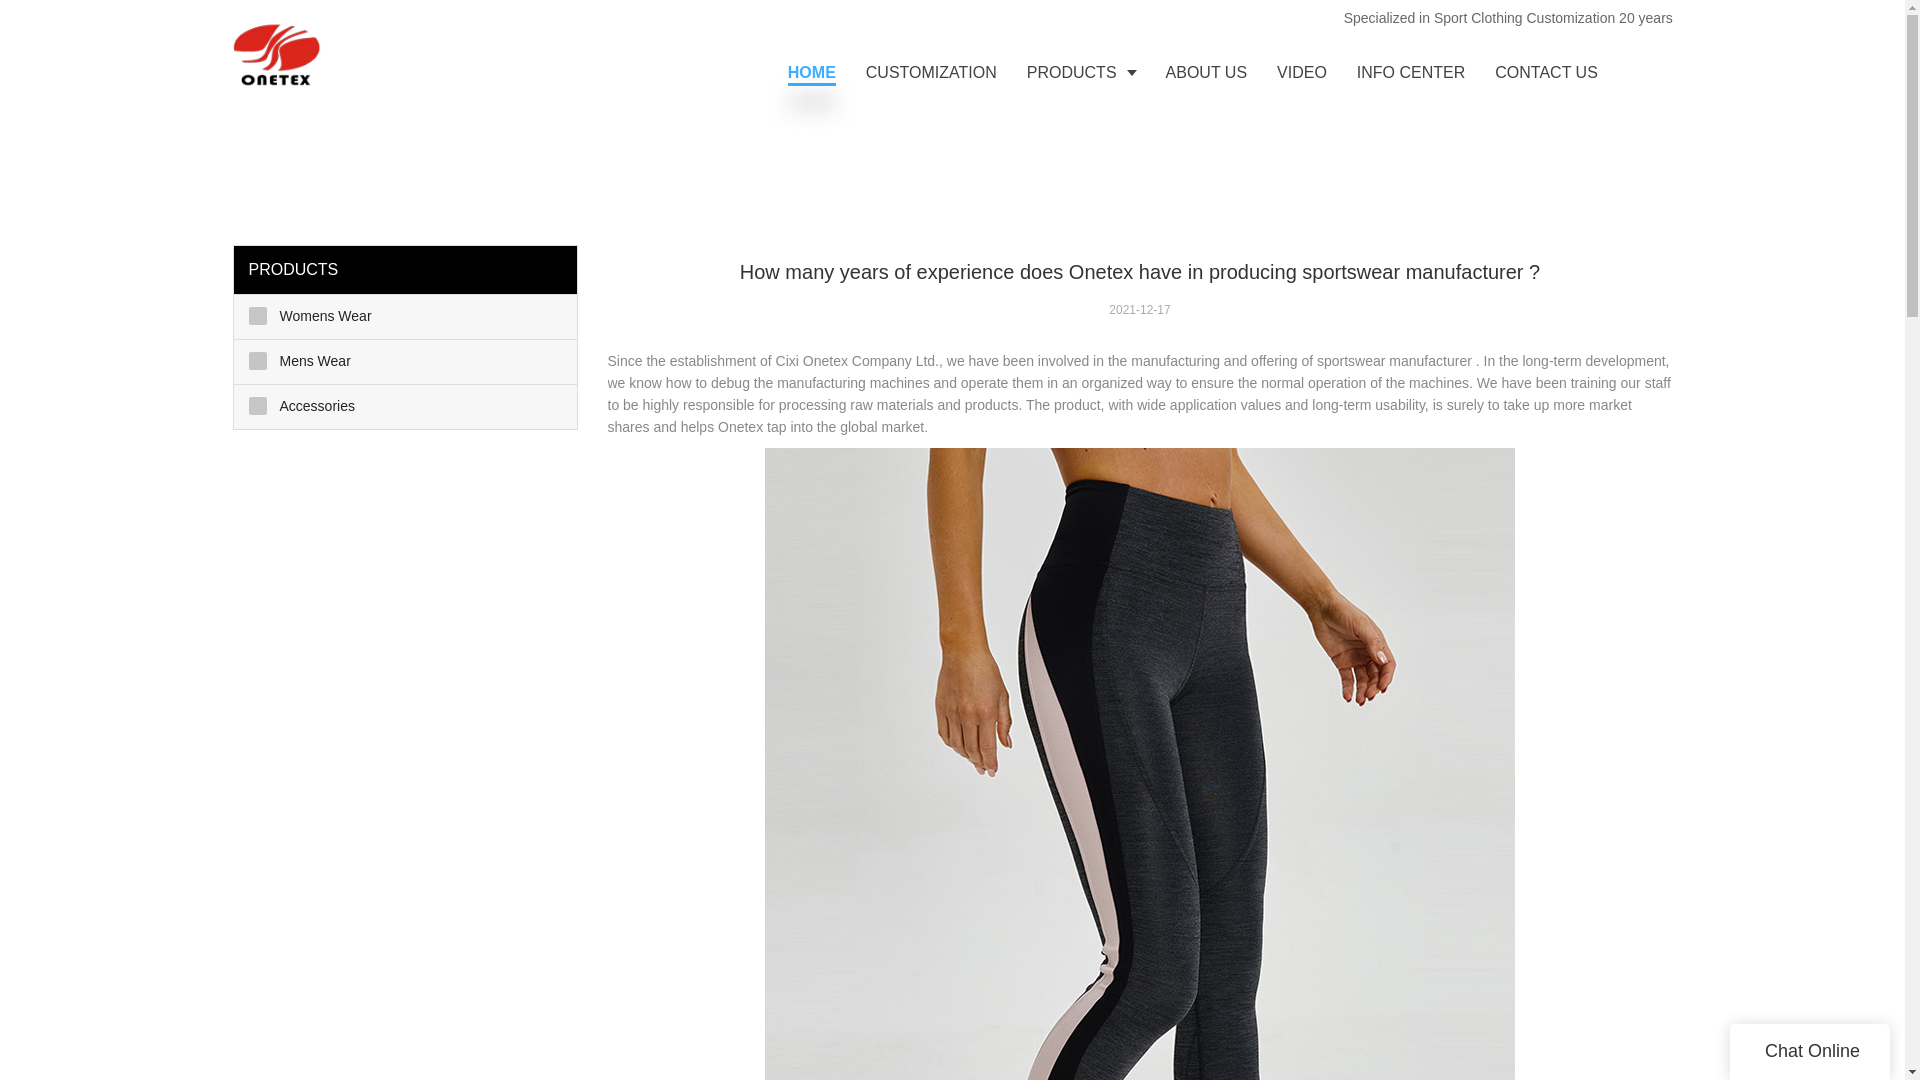 The width and height of the screenshot is (1920, 1080). I want to click on CUSTOMIZATION, so click(930, 72).